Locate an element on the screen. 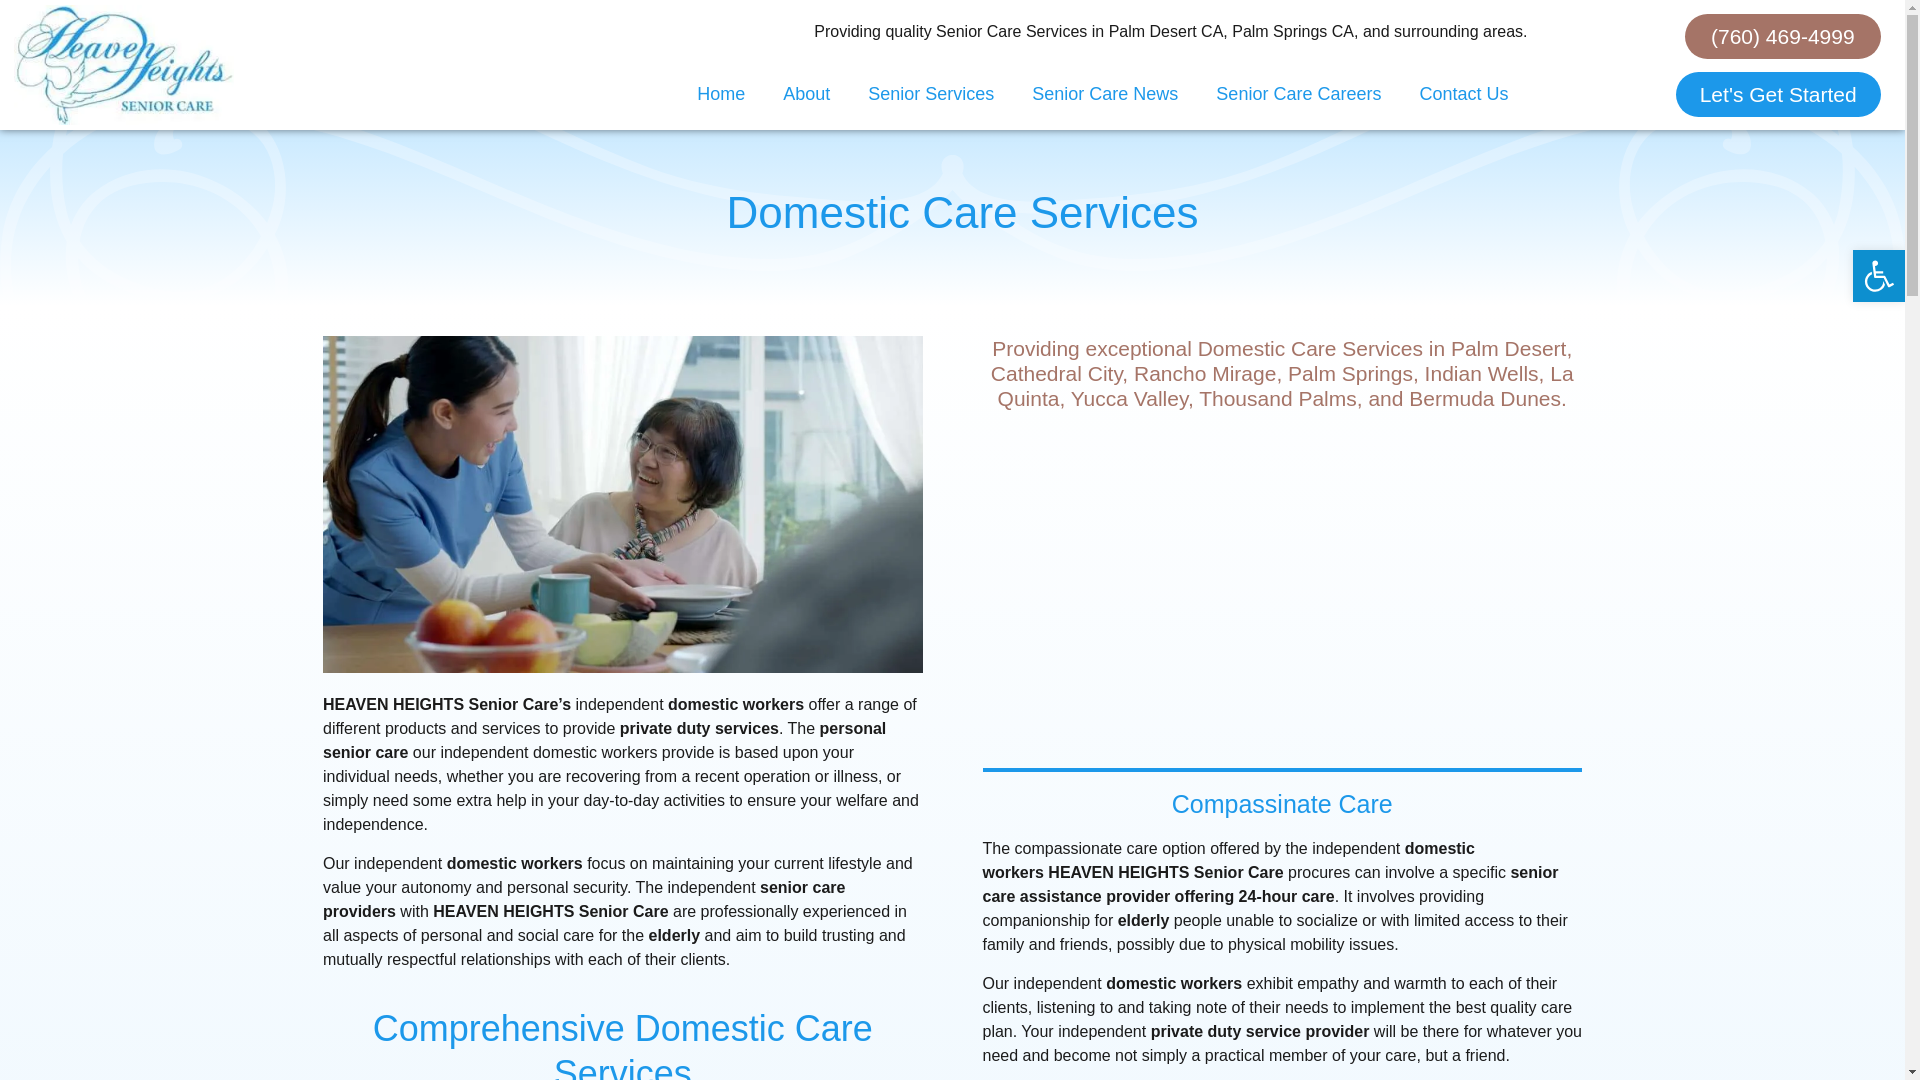 The image size is (1920, 1080). Senior Care Careers is located at coordinates (1298, 93).